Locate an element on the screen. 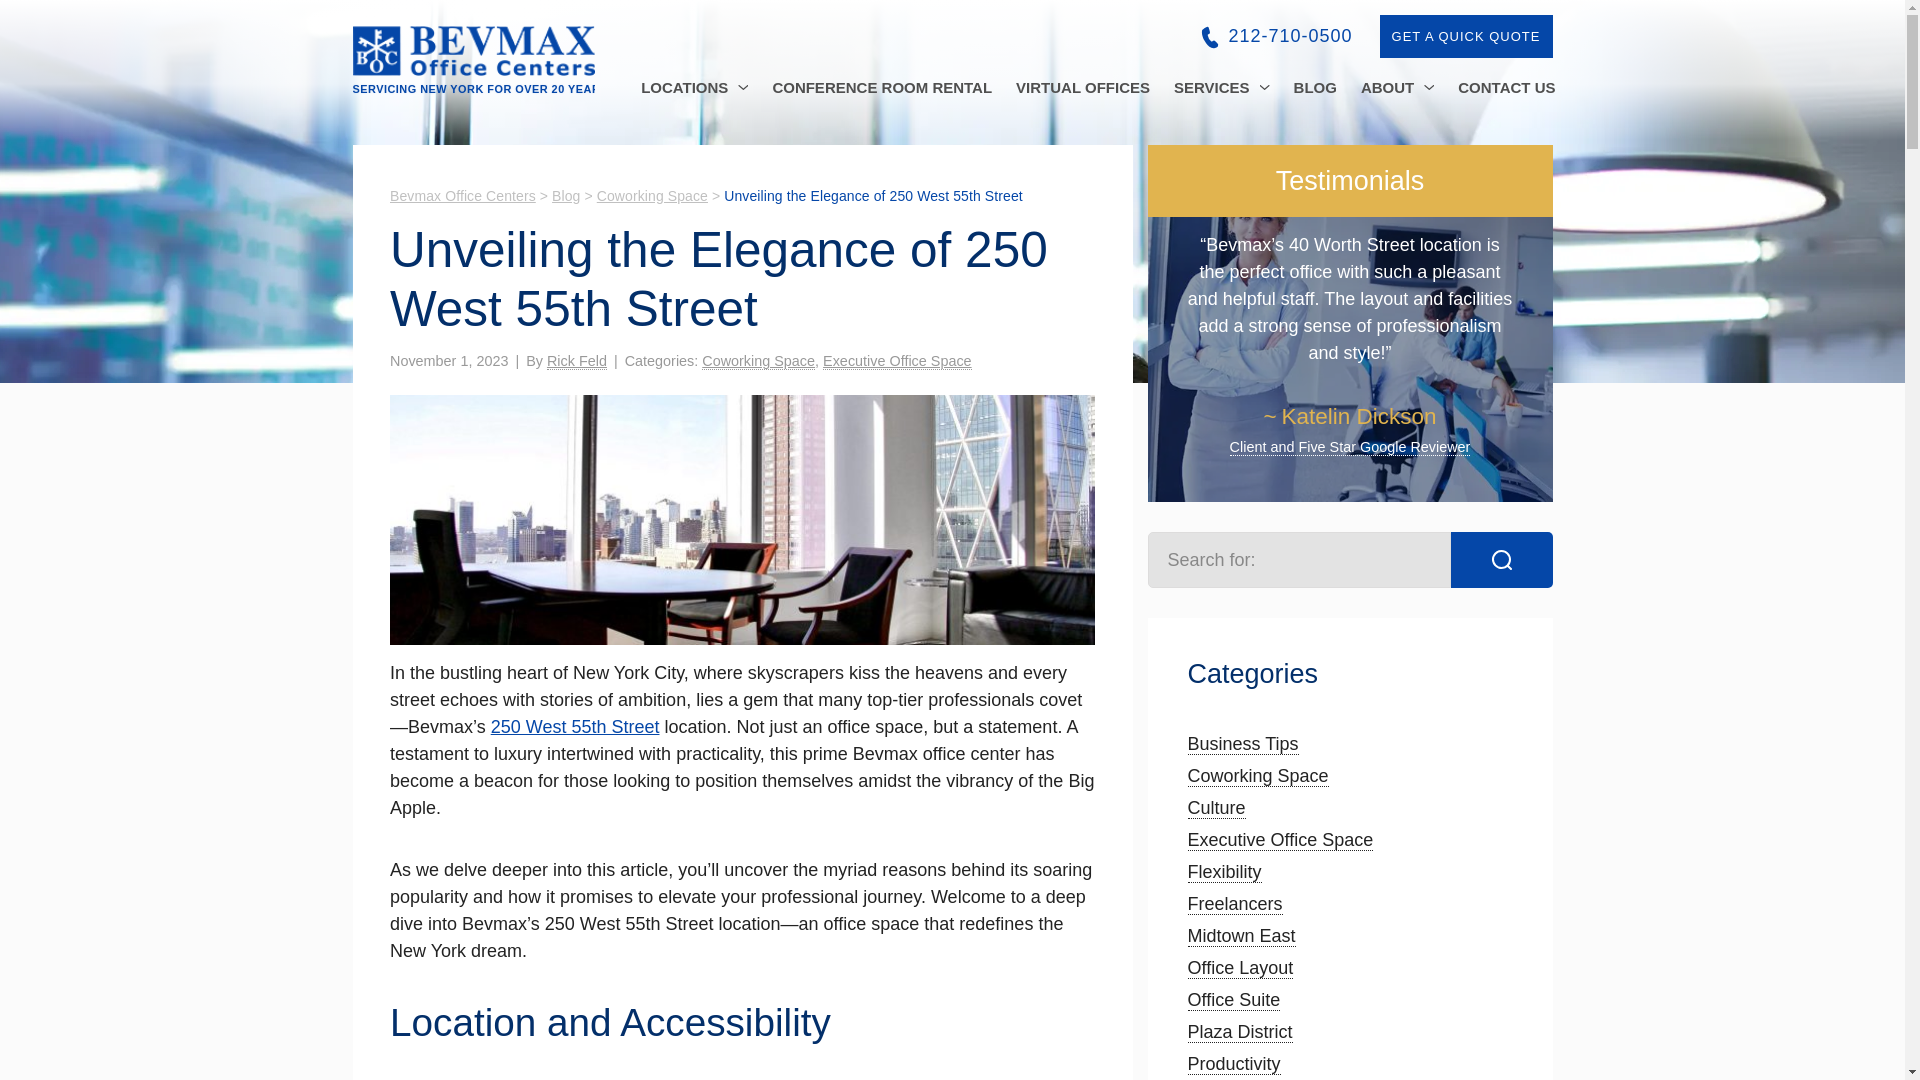 Image resolution: width=1920 pixels, height=1080 pixels. ABOUT is located at coordinates (1397, 87).